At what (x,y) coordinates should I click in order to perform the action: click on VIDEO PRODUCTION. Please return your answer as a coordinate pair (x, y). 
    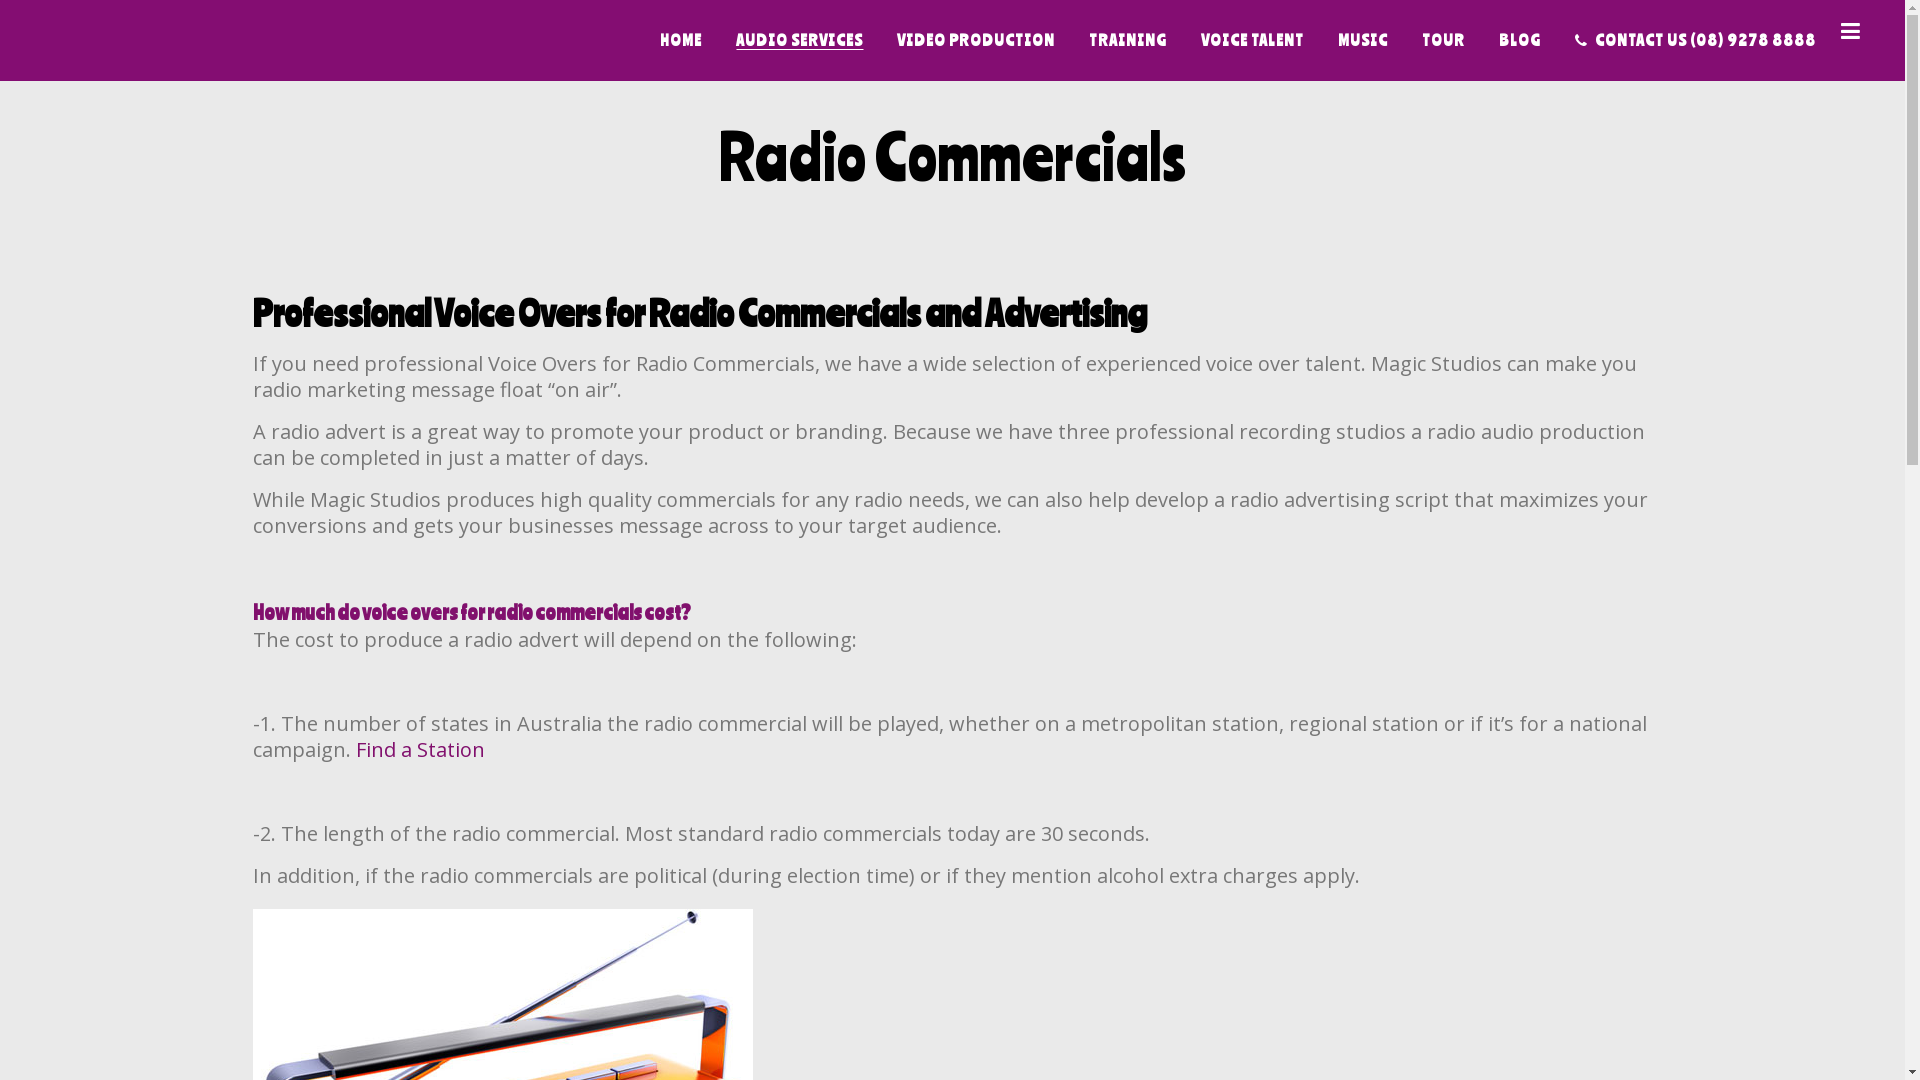
    Looking at the image, I should click on (976, 40).